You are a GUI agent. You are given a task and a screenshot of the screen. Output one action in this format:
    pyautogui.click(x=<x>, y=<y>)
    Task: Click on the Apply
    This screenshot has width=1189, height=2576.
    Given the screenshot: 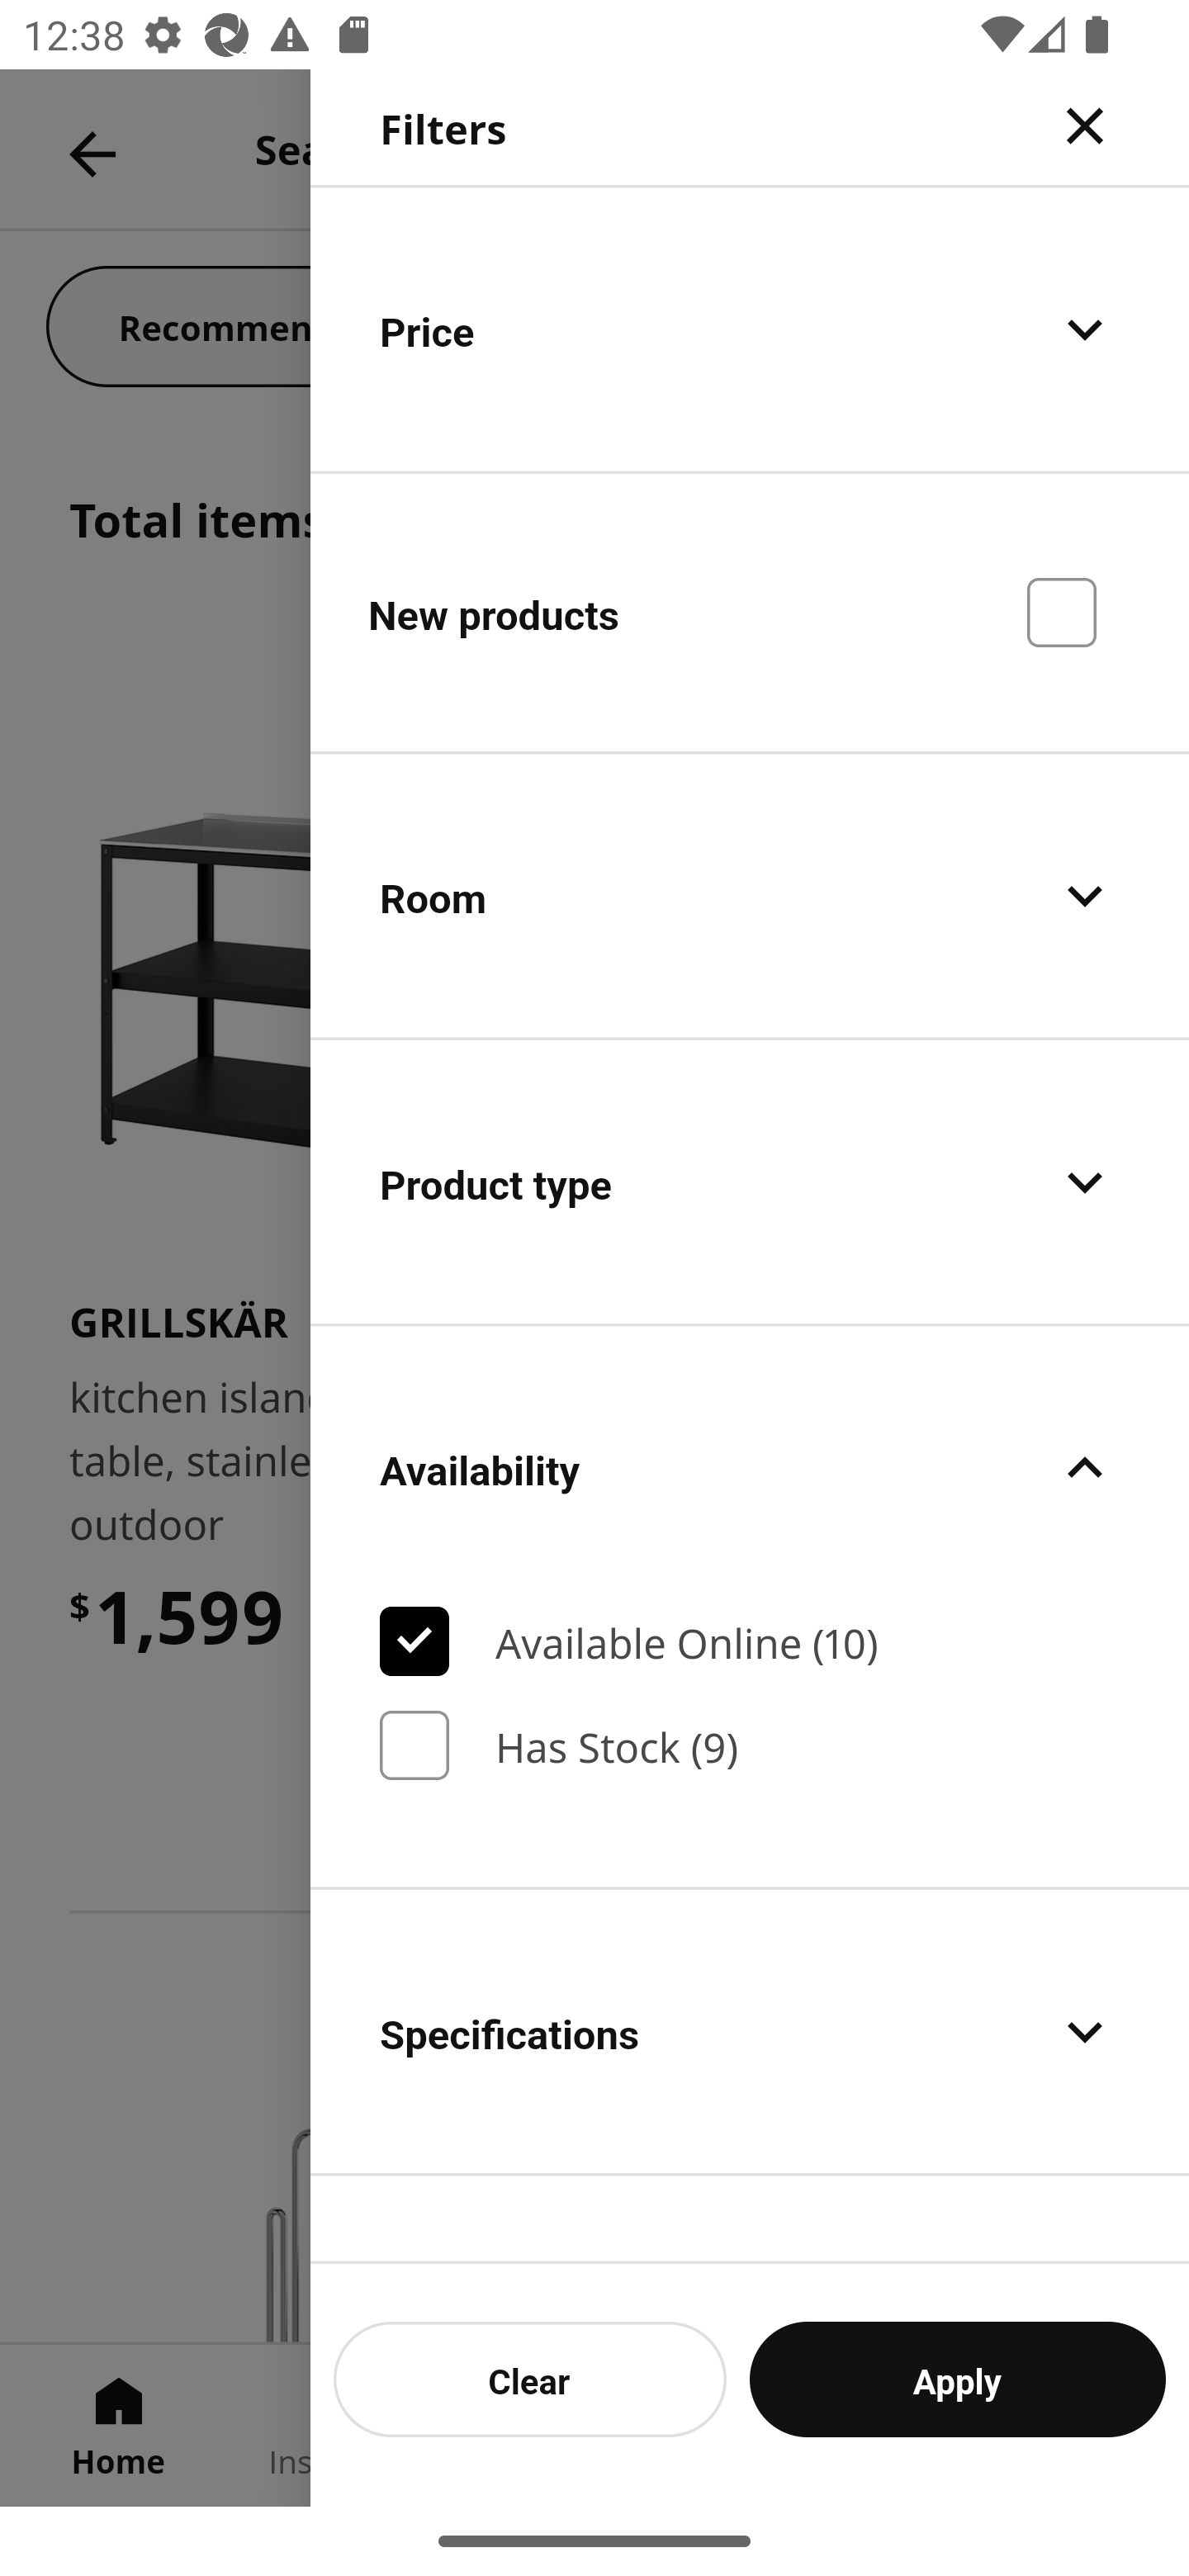 What is the action you would take?
    pyautogui.click(x=958, y=2379)
    